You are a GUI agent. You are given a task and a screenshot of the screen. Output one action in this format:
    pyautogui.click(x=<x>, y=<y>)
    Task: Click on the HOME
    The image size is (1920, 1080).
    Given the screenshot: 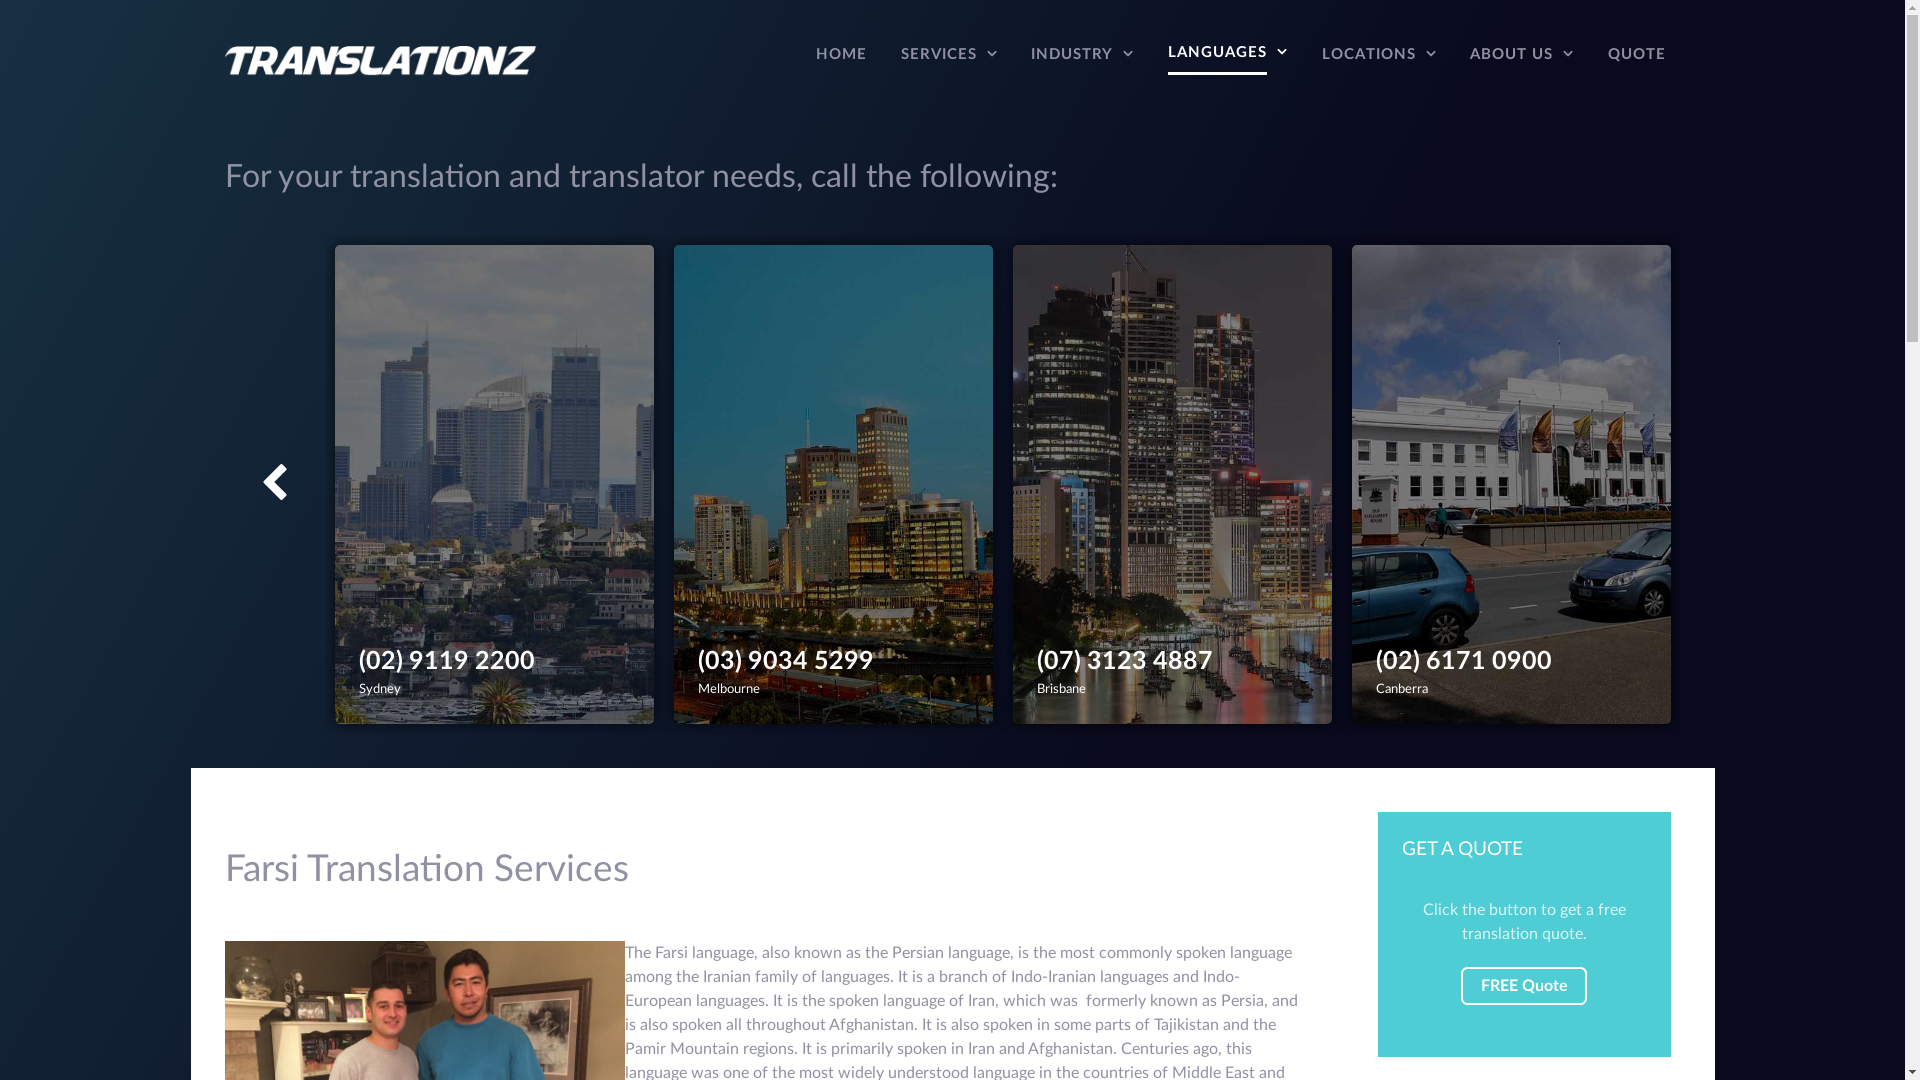 What is the action you would take?
    pyautogui.click(x=842, y=60)
    